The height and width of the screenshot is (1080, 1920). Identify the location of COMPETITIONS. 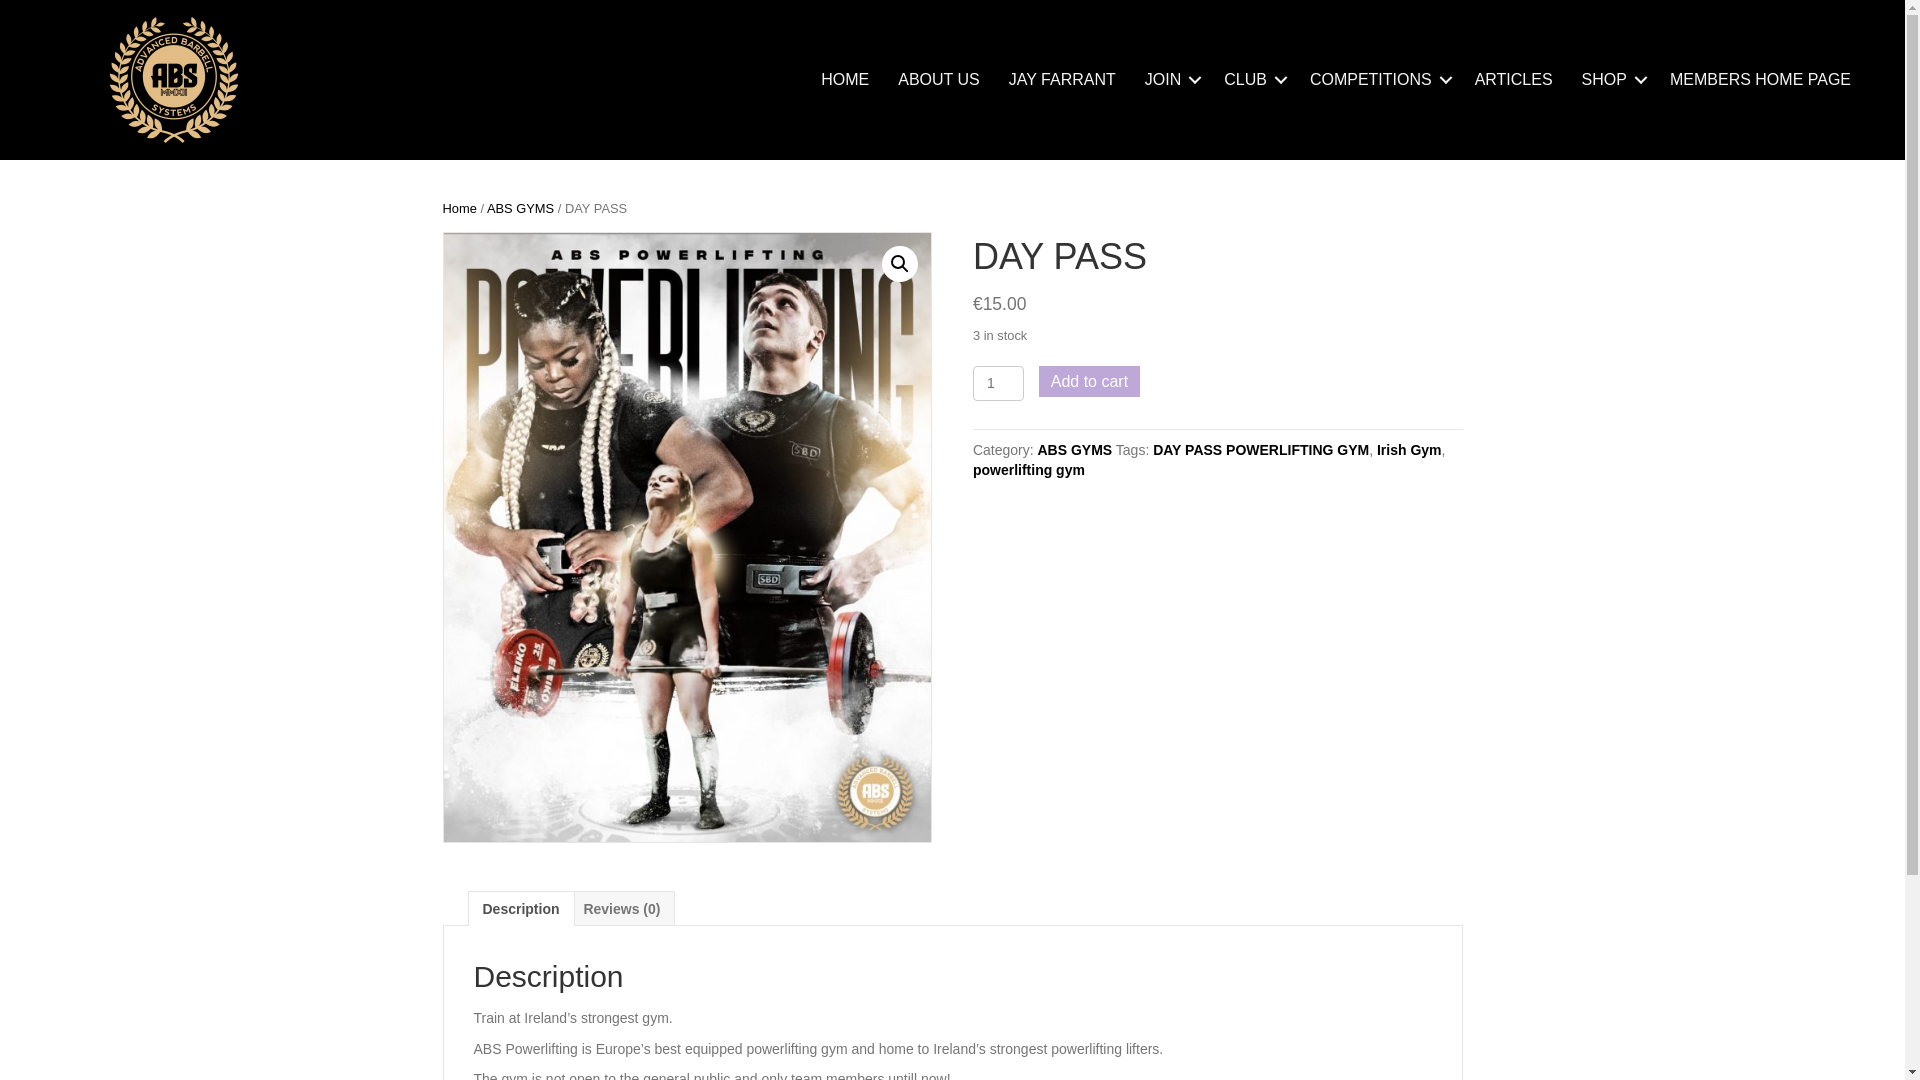
(1378, 79).